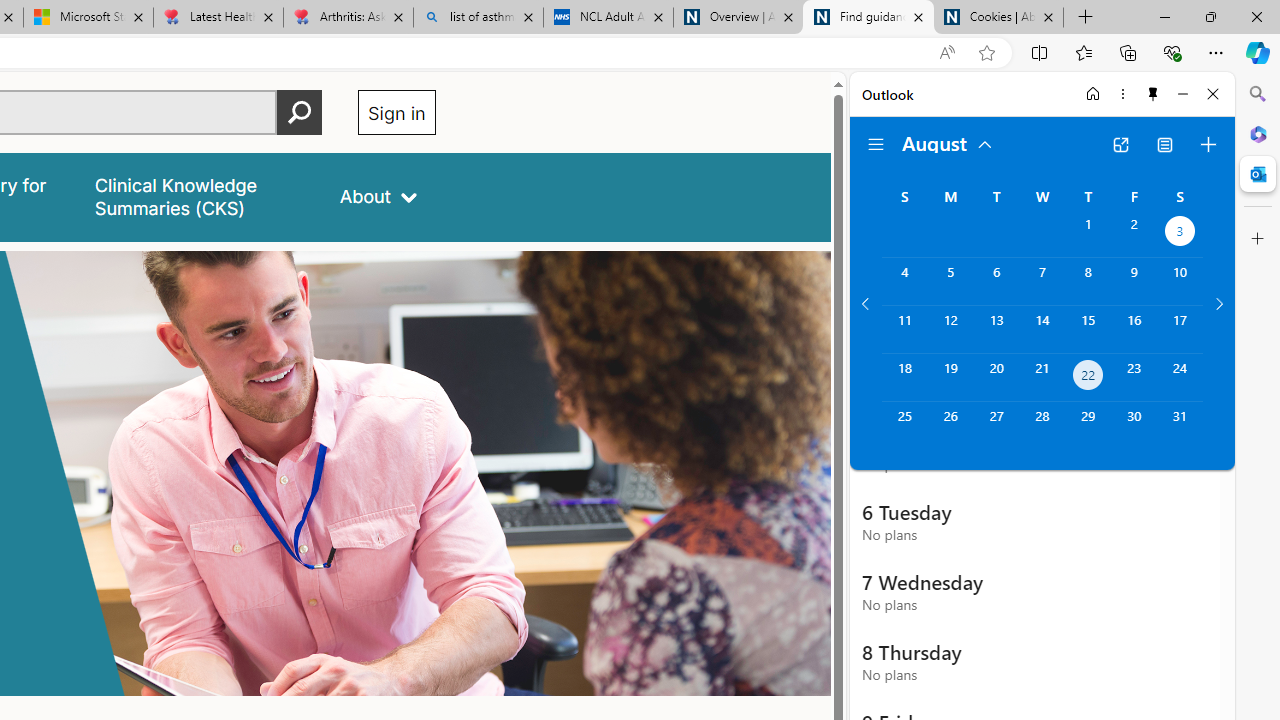 The image size is (1280, 720). What do you see at coordinates (1120, 144) in the screenshot?
I see `Open in new tab` at bounding box center [1120, 144].